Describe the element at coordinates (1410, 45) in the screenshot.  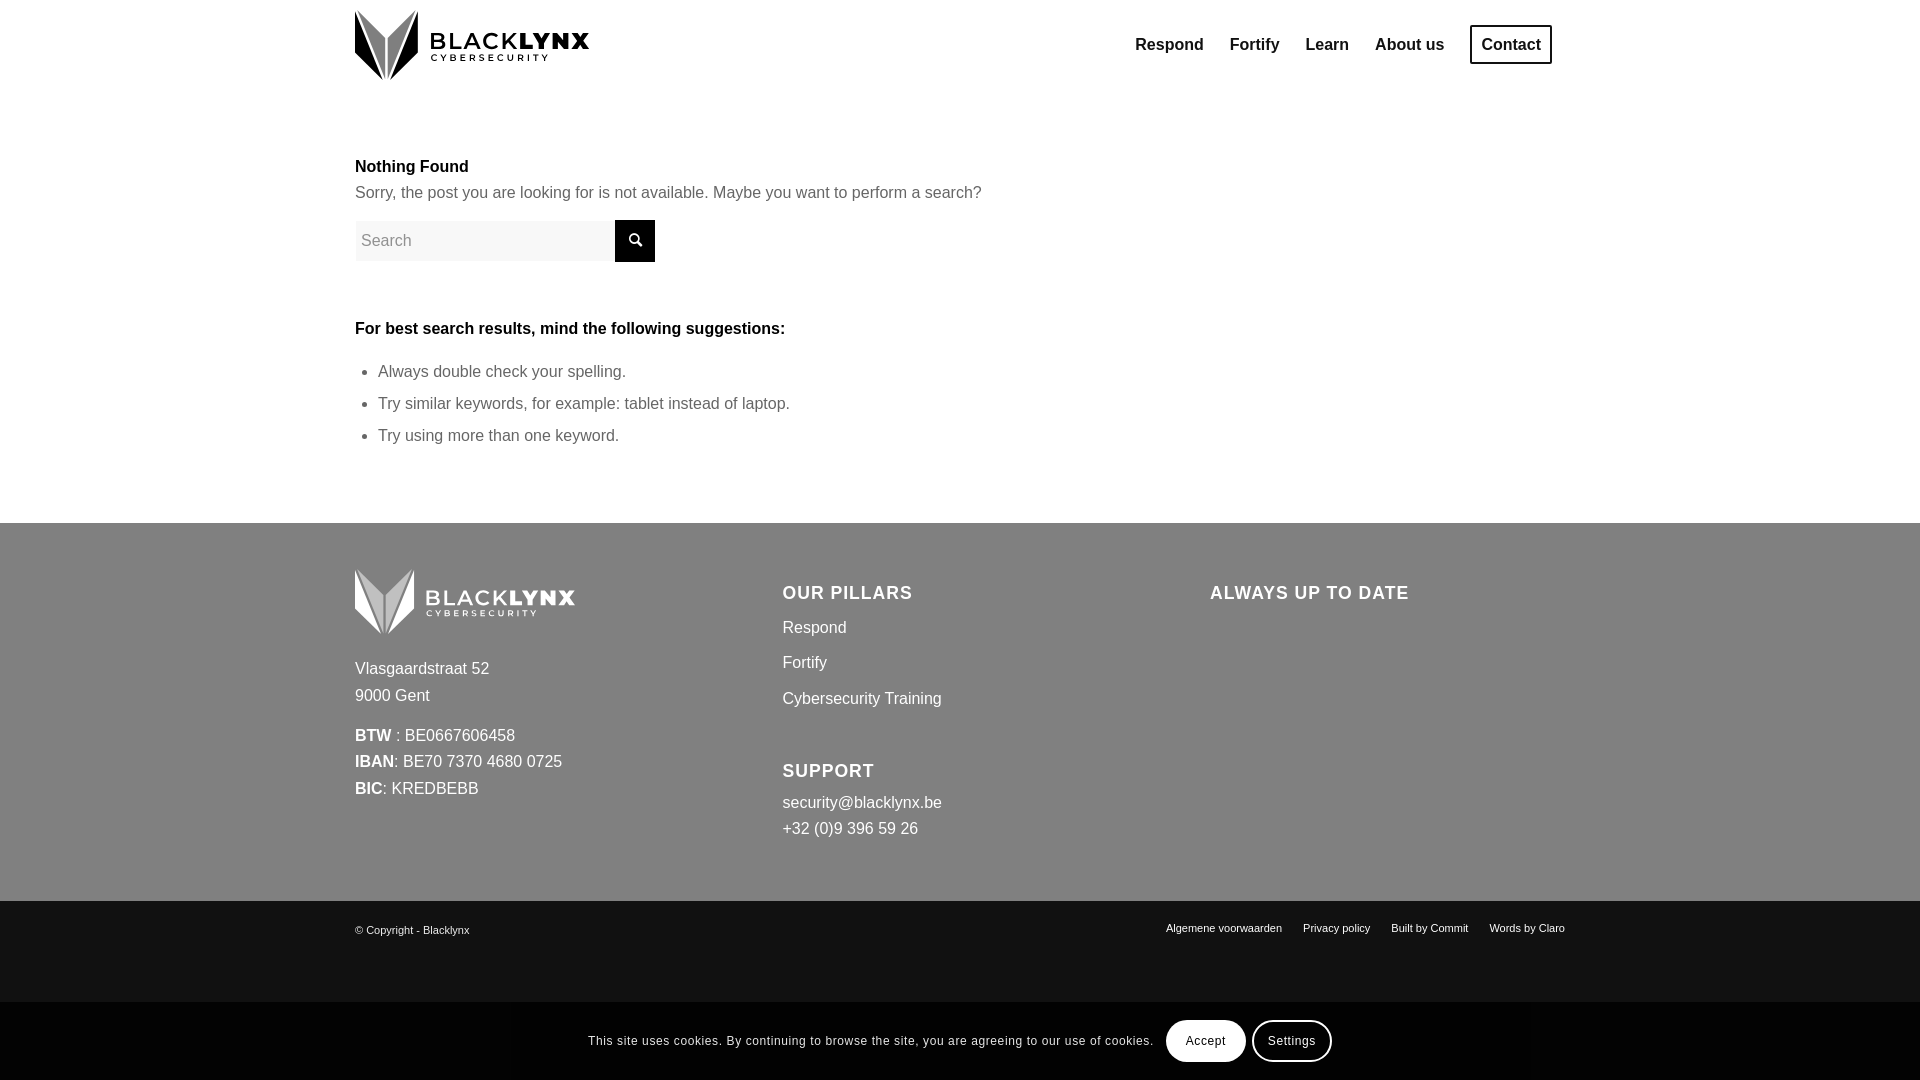
I see `About us` at that location.